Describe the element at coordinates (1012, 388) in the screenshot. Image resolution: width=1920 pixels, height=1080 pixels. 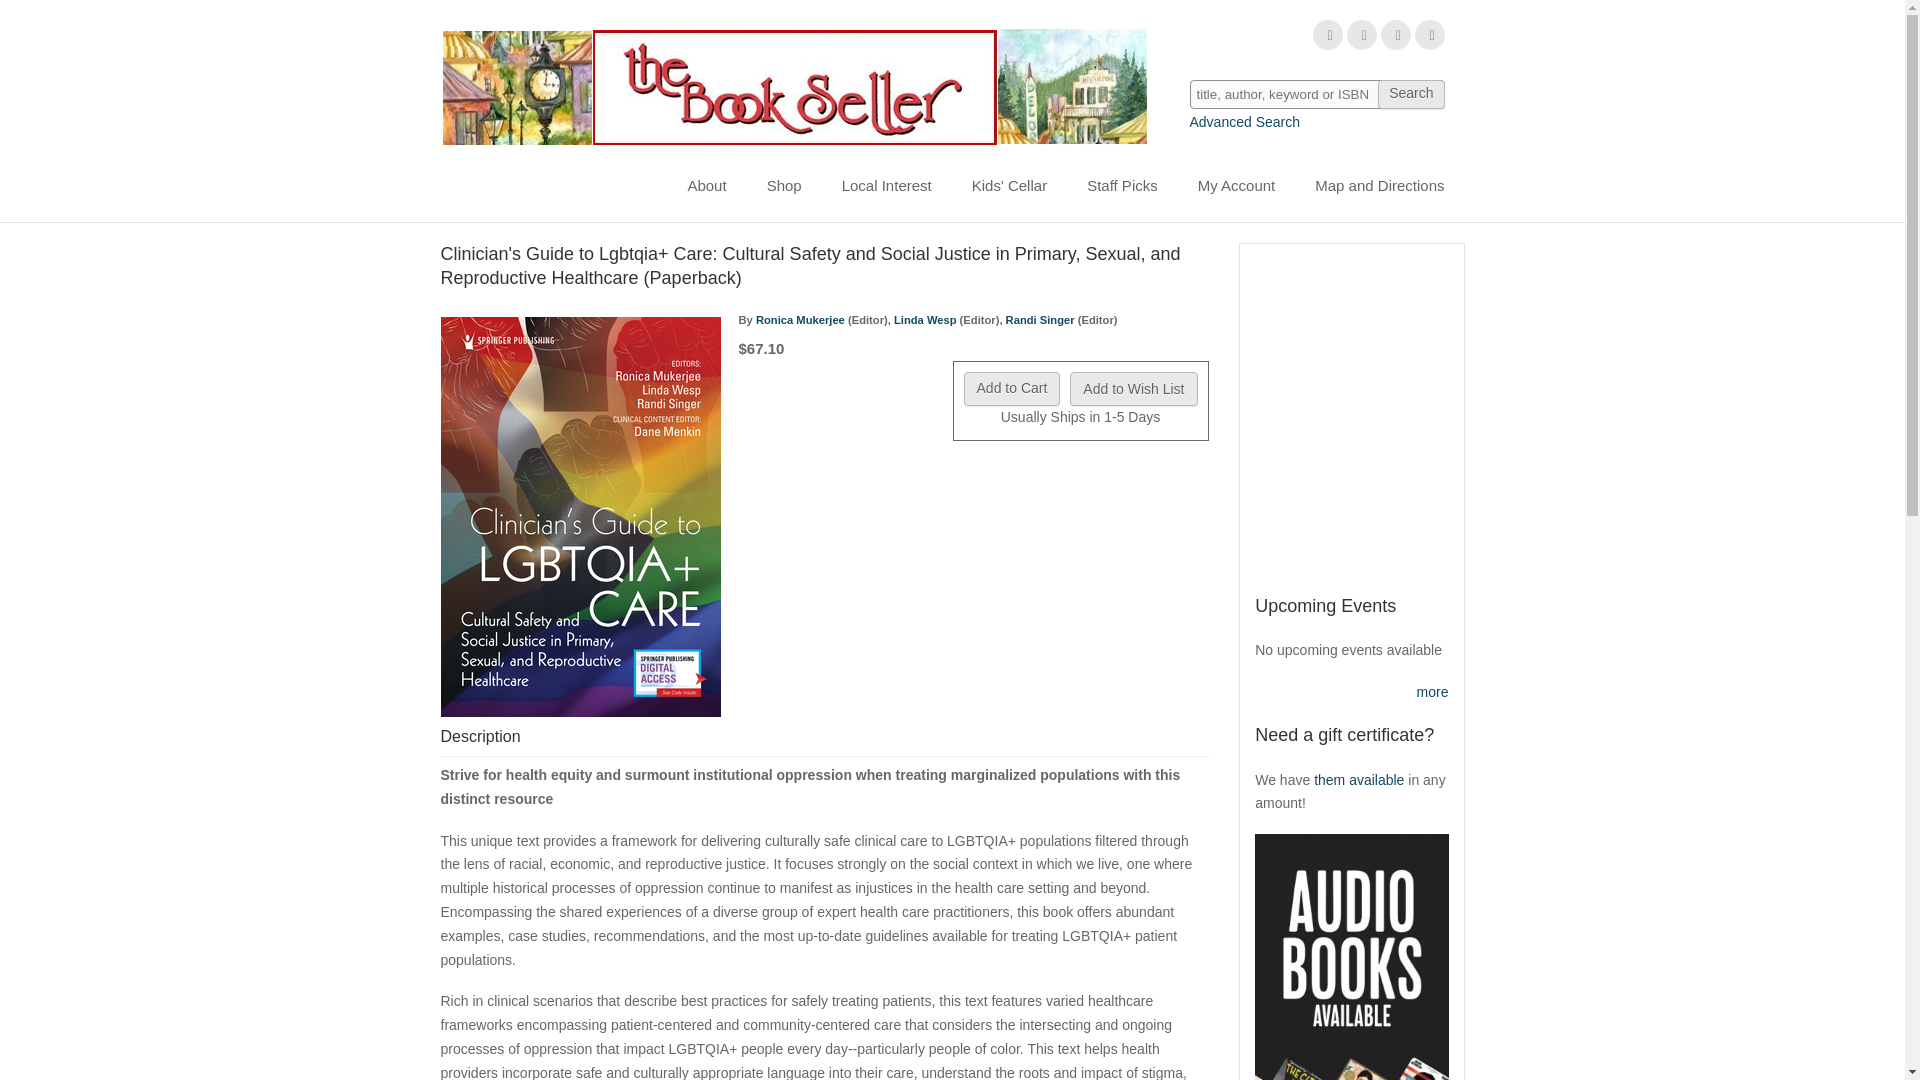
I see `Add to Cart` at that location.